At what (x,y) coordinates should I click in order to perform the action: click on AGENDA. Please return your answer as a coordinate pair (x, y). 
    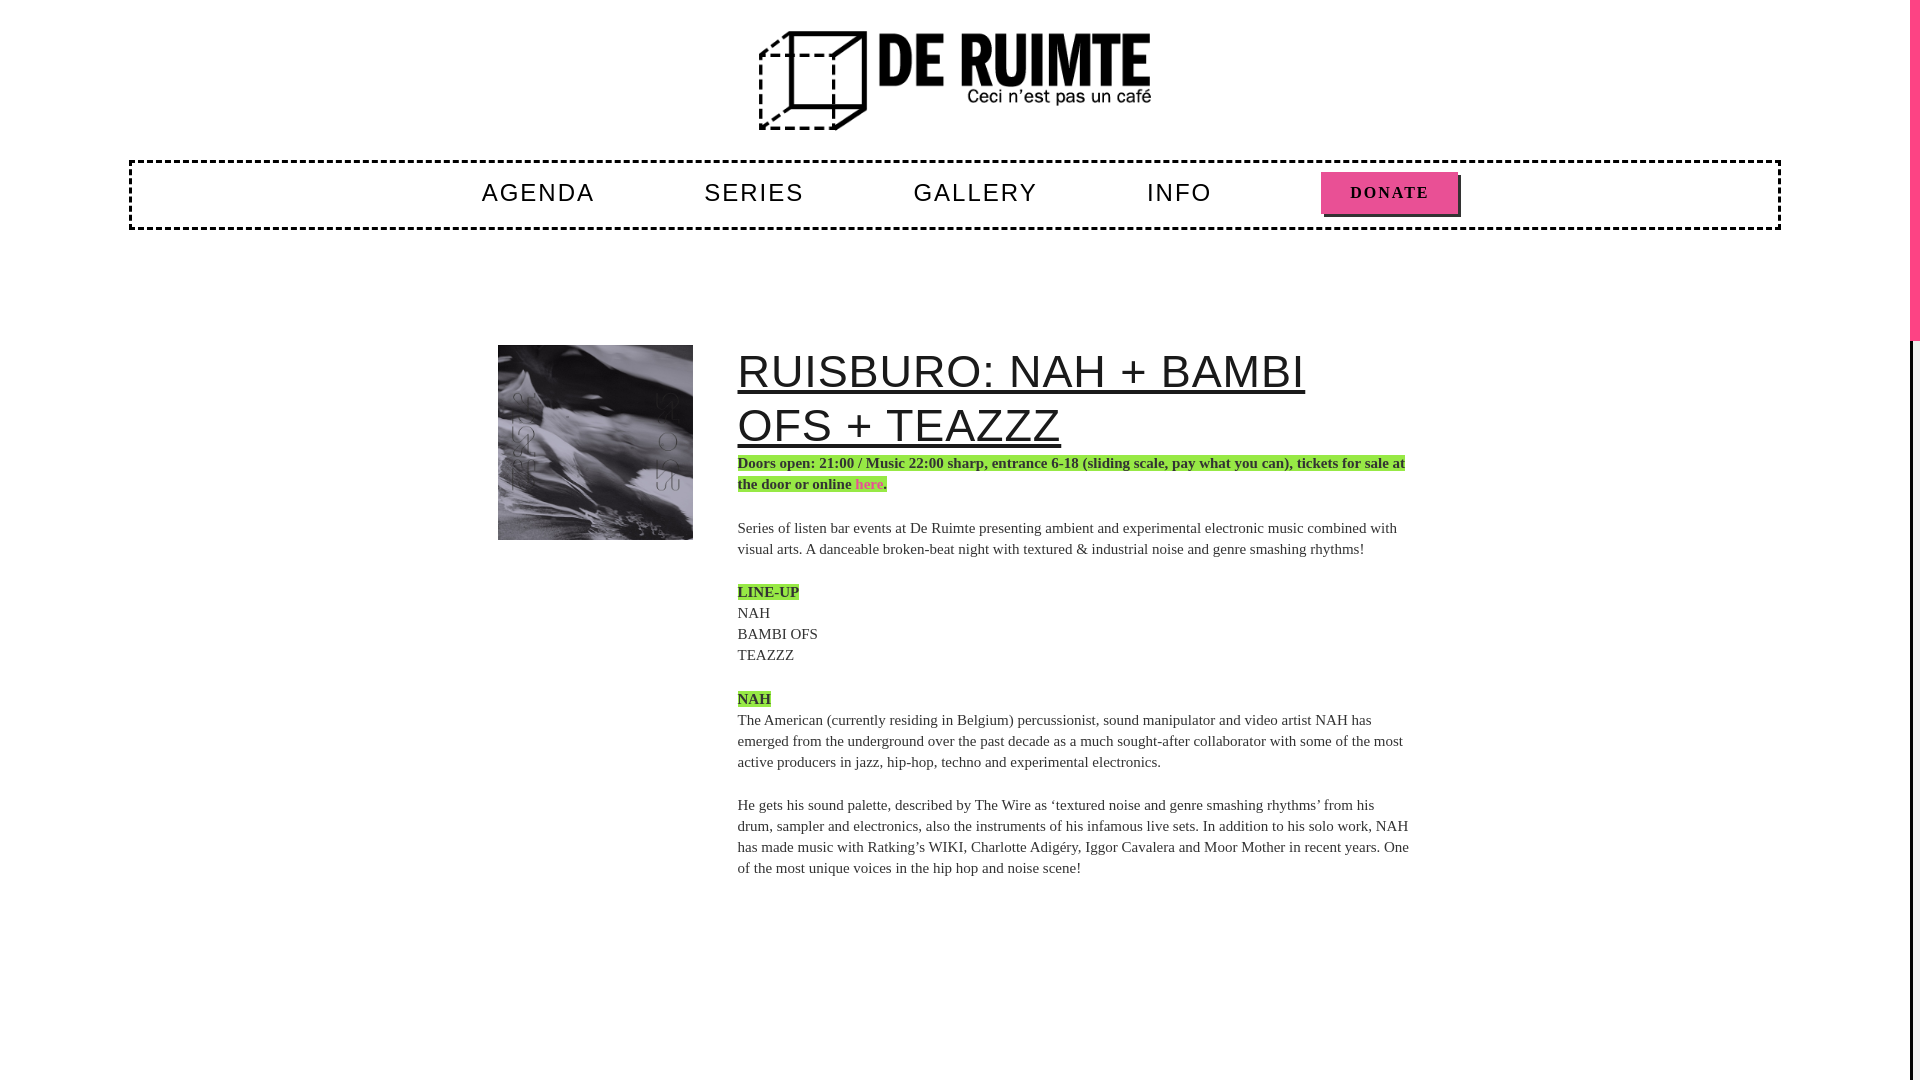
    Looking at the image, I should click on (538, 192).